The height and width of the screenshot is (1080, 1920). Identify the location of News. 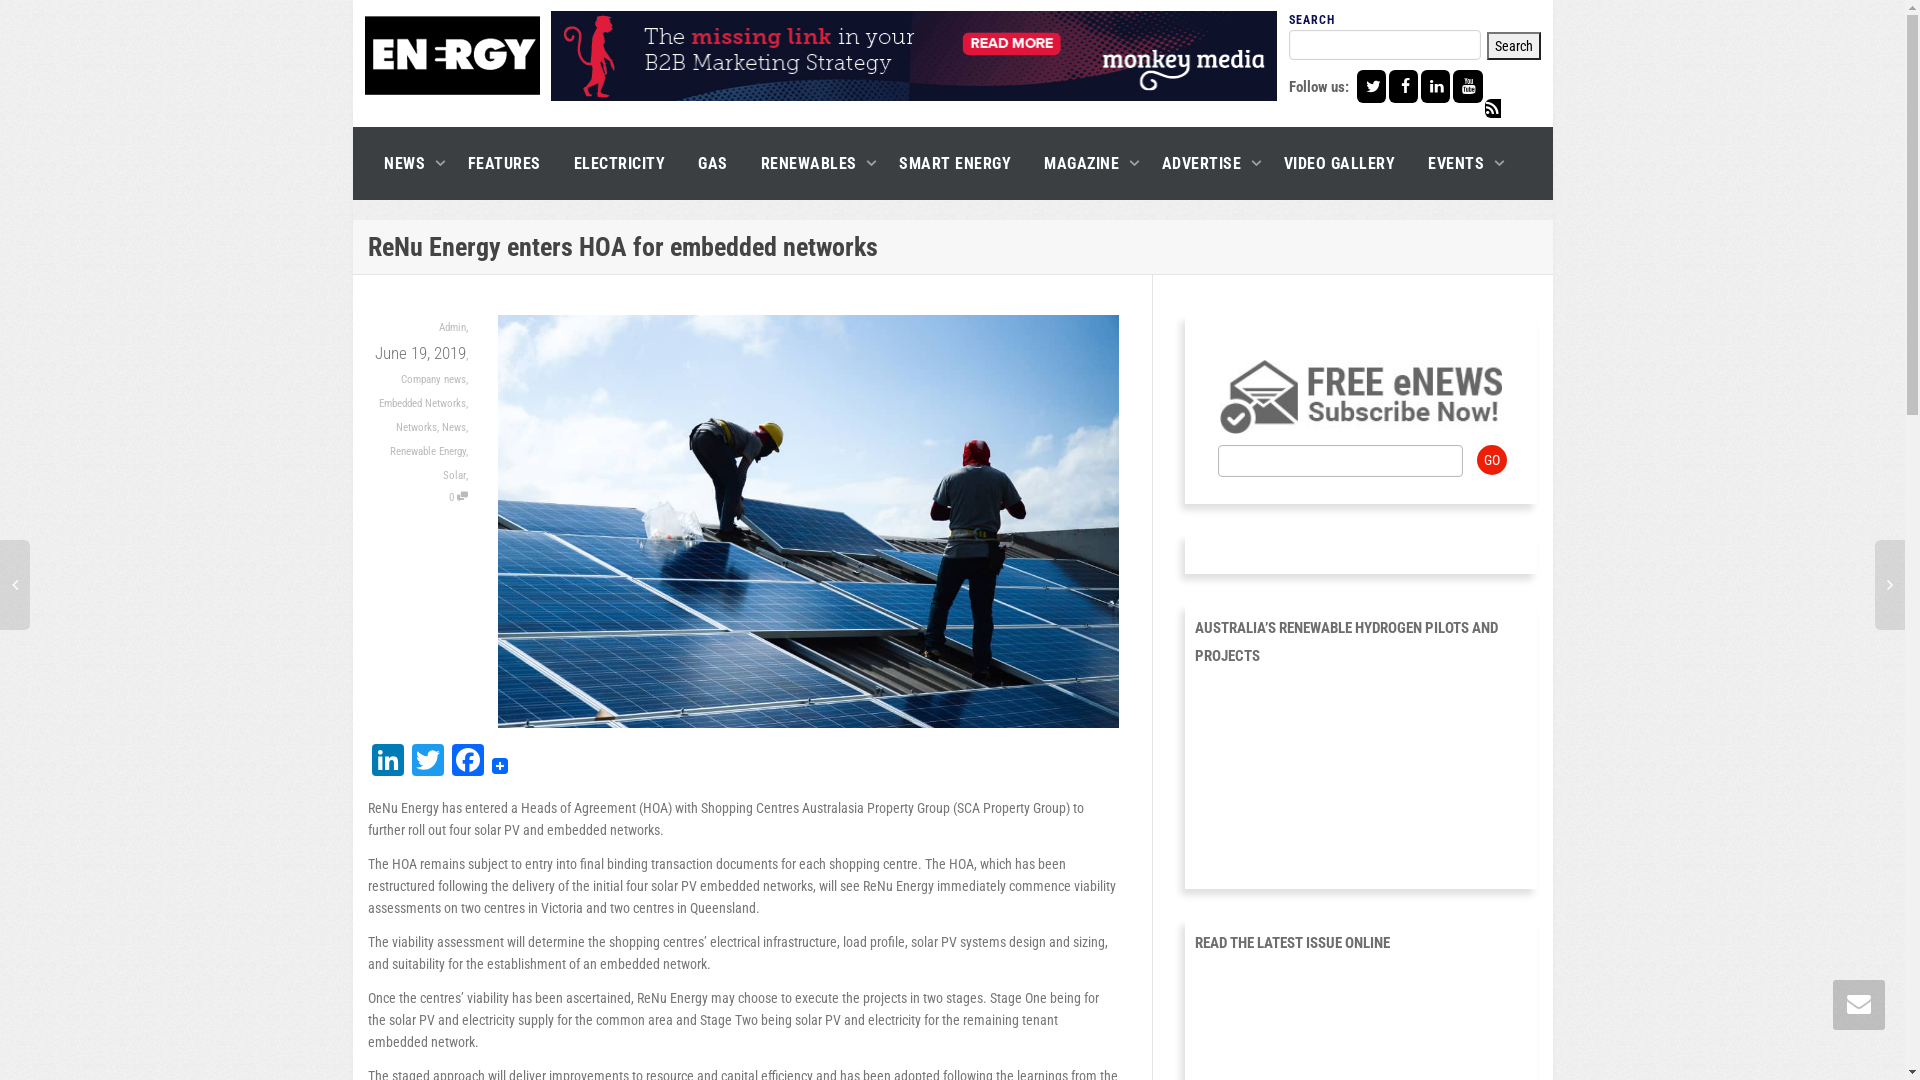
(454, 428).